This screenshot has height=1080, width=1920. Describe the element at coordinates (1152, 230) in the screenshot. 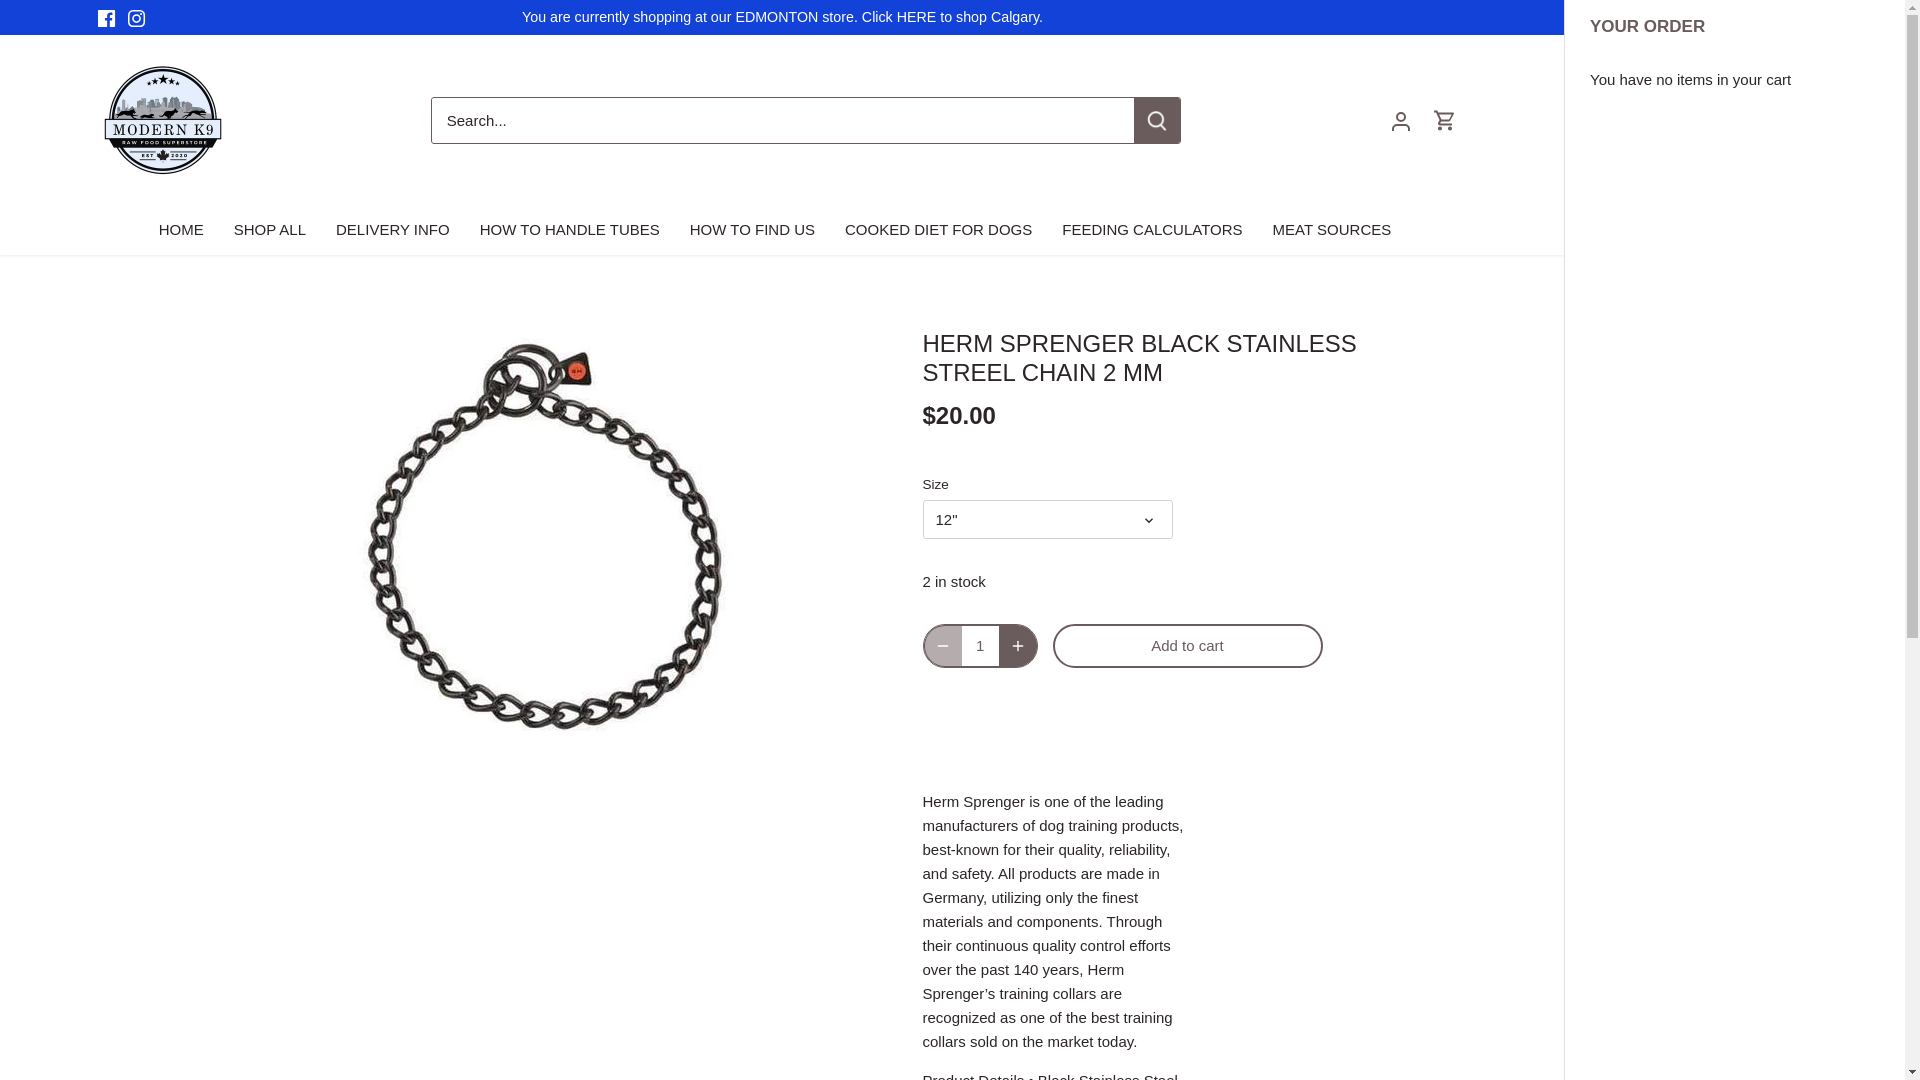

I see `FEEDING CALCULATORS` at that location.